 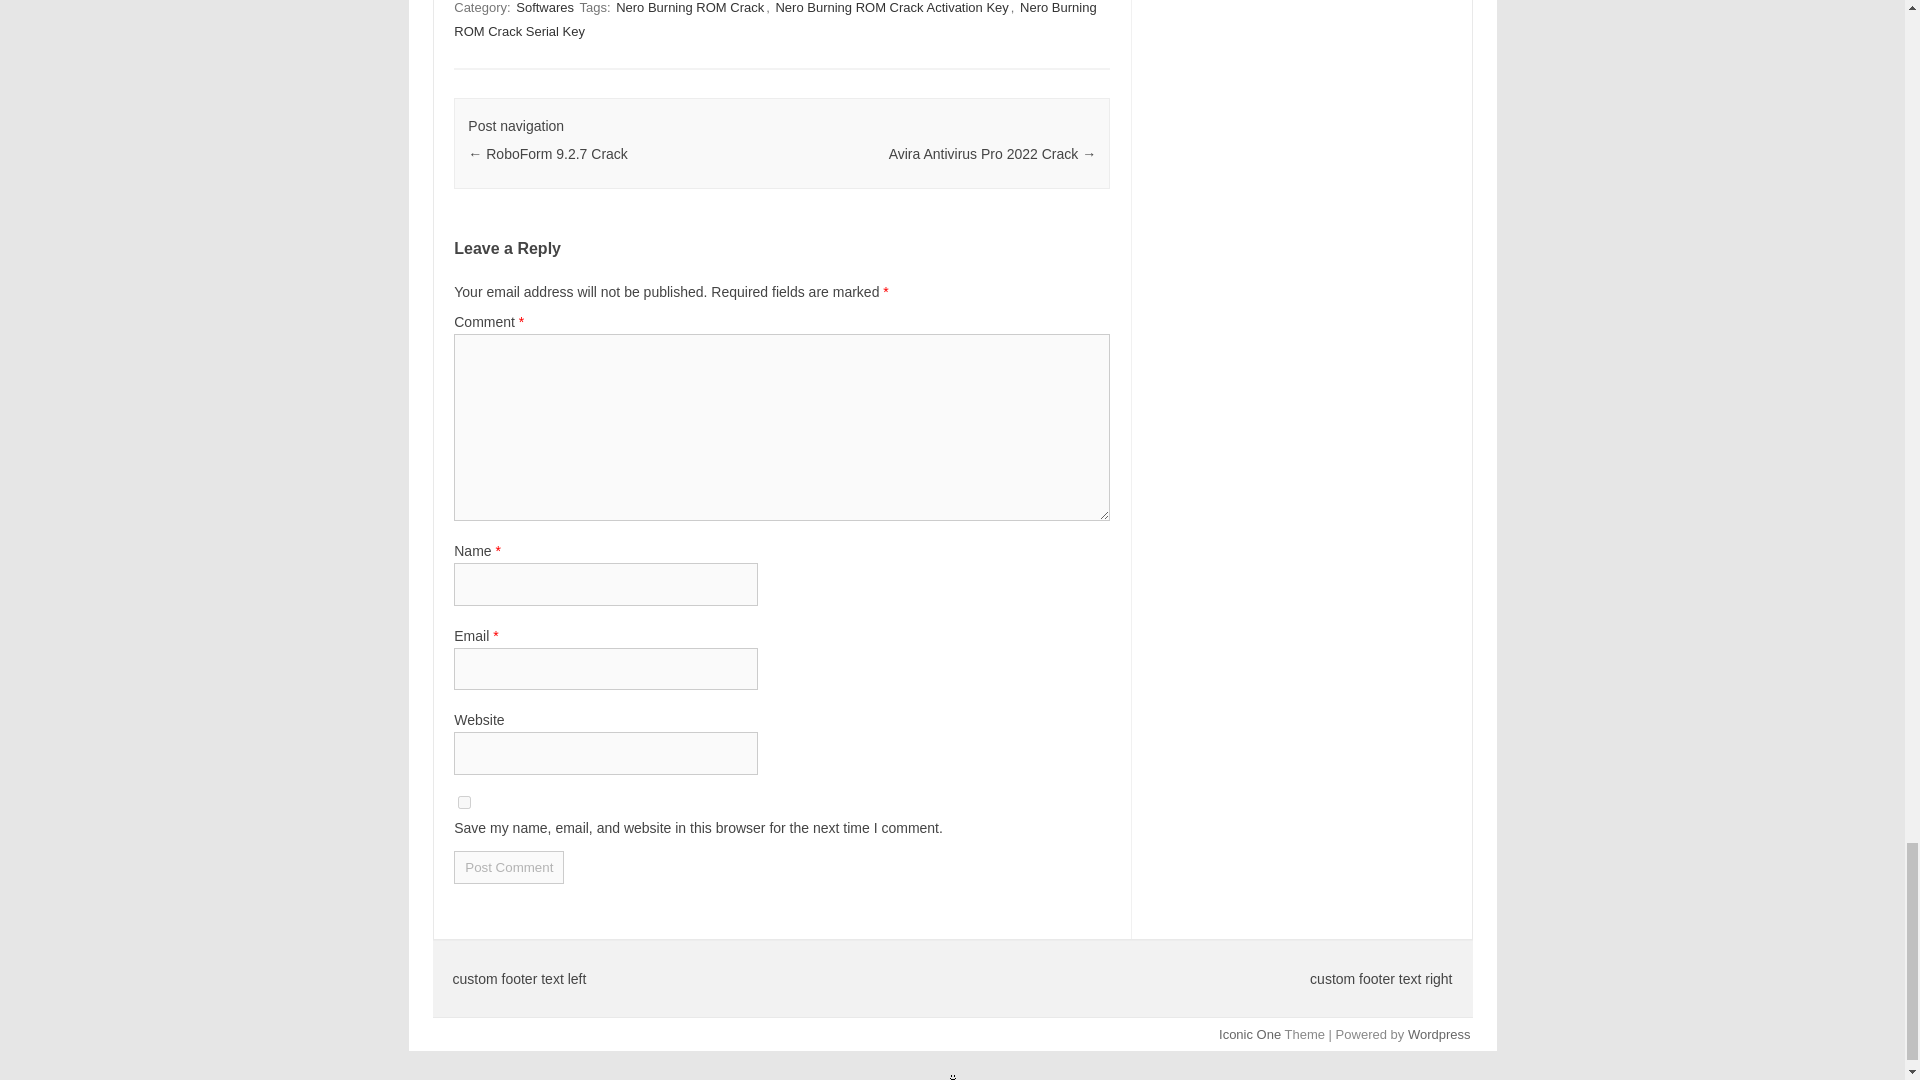 I want to click on yes, so click(x=464, y=802).